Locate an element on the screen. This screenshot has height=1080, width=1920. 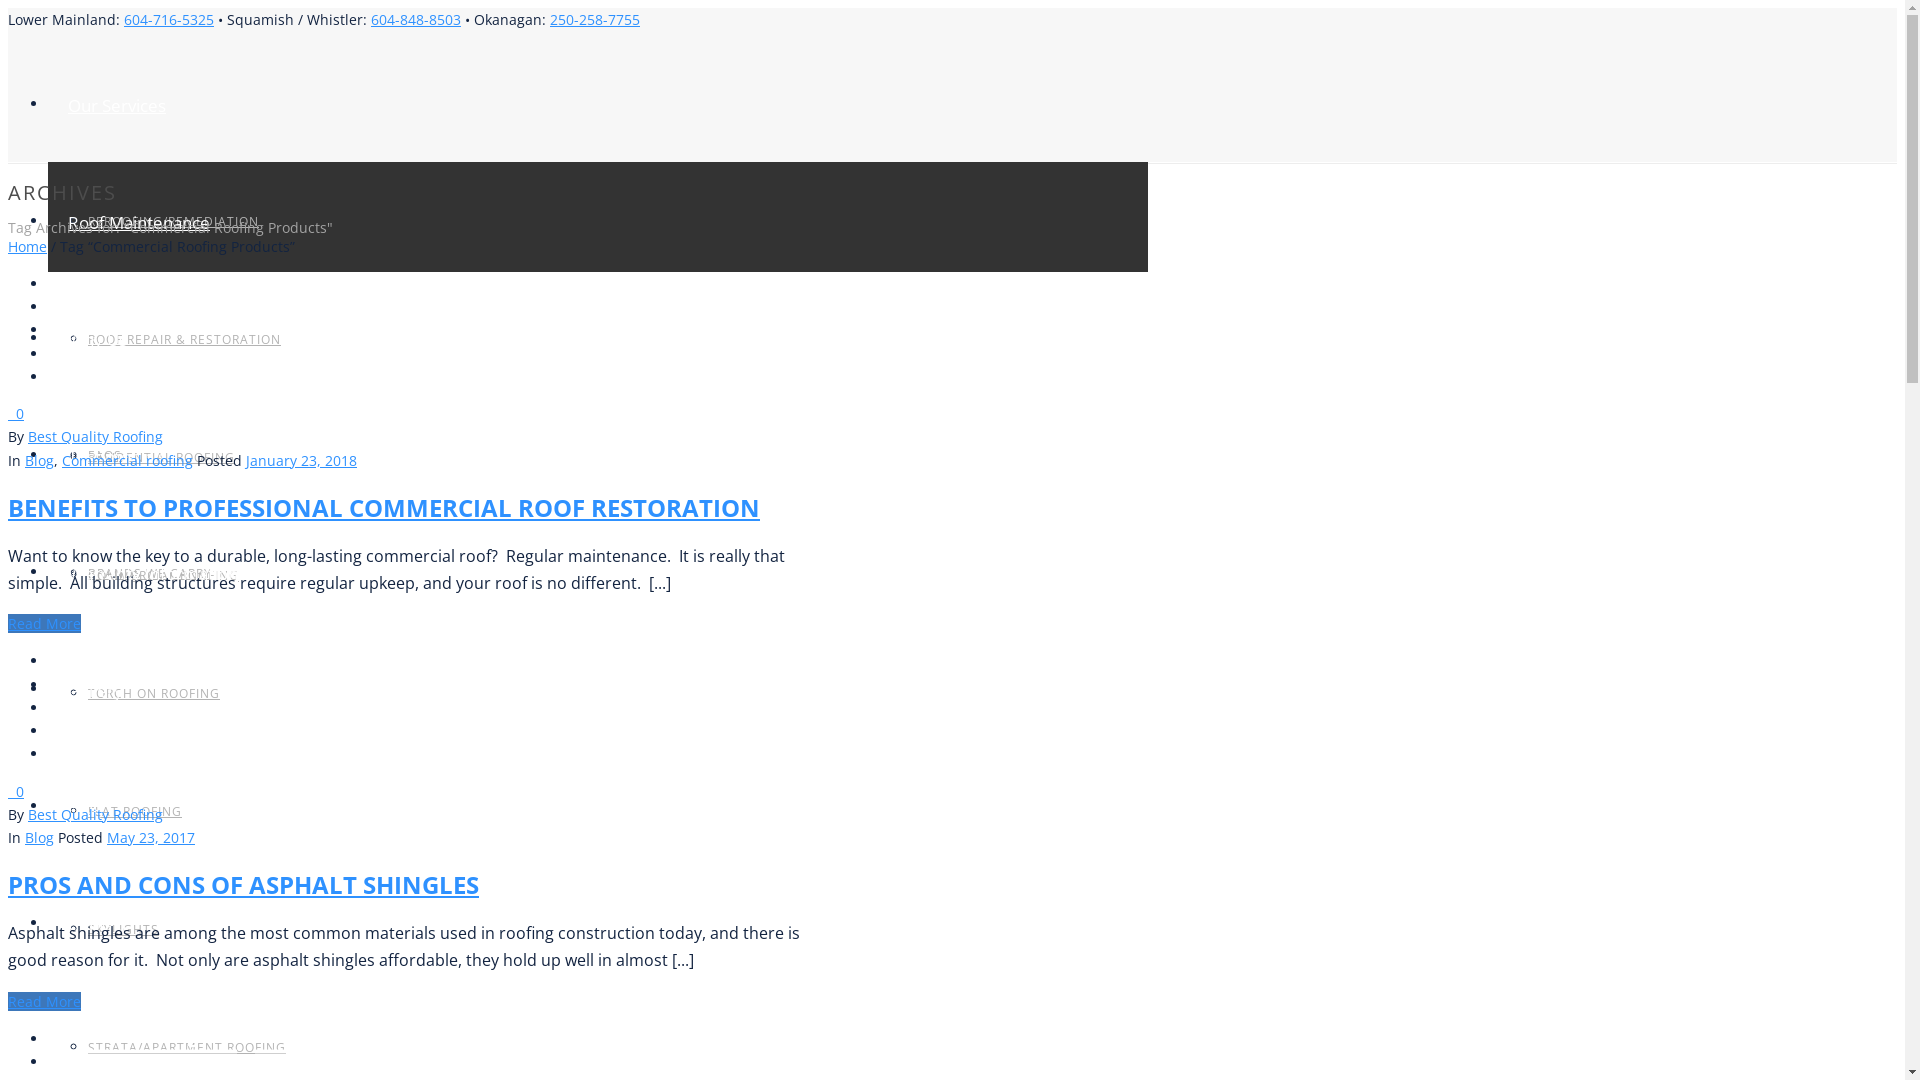
May 23, 2017 is located at coordinates (151, 838).